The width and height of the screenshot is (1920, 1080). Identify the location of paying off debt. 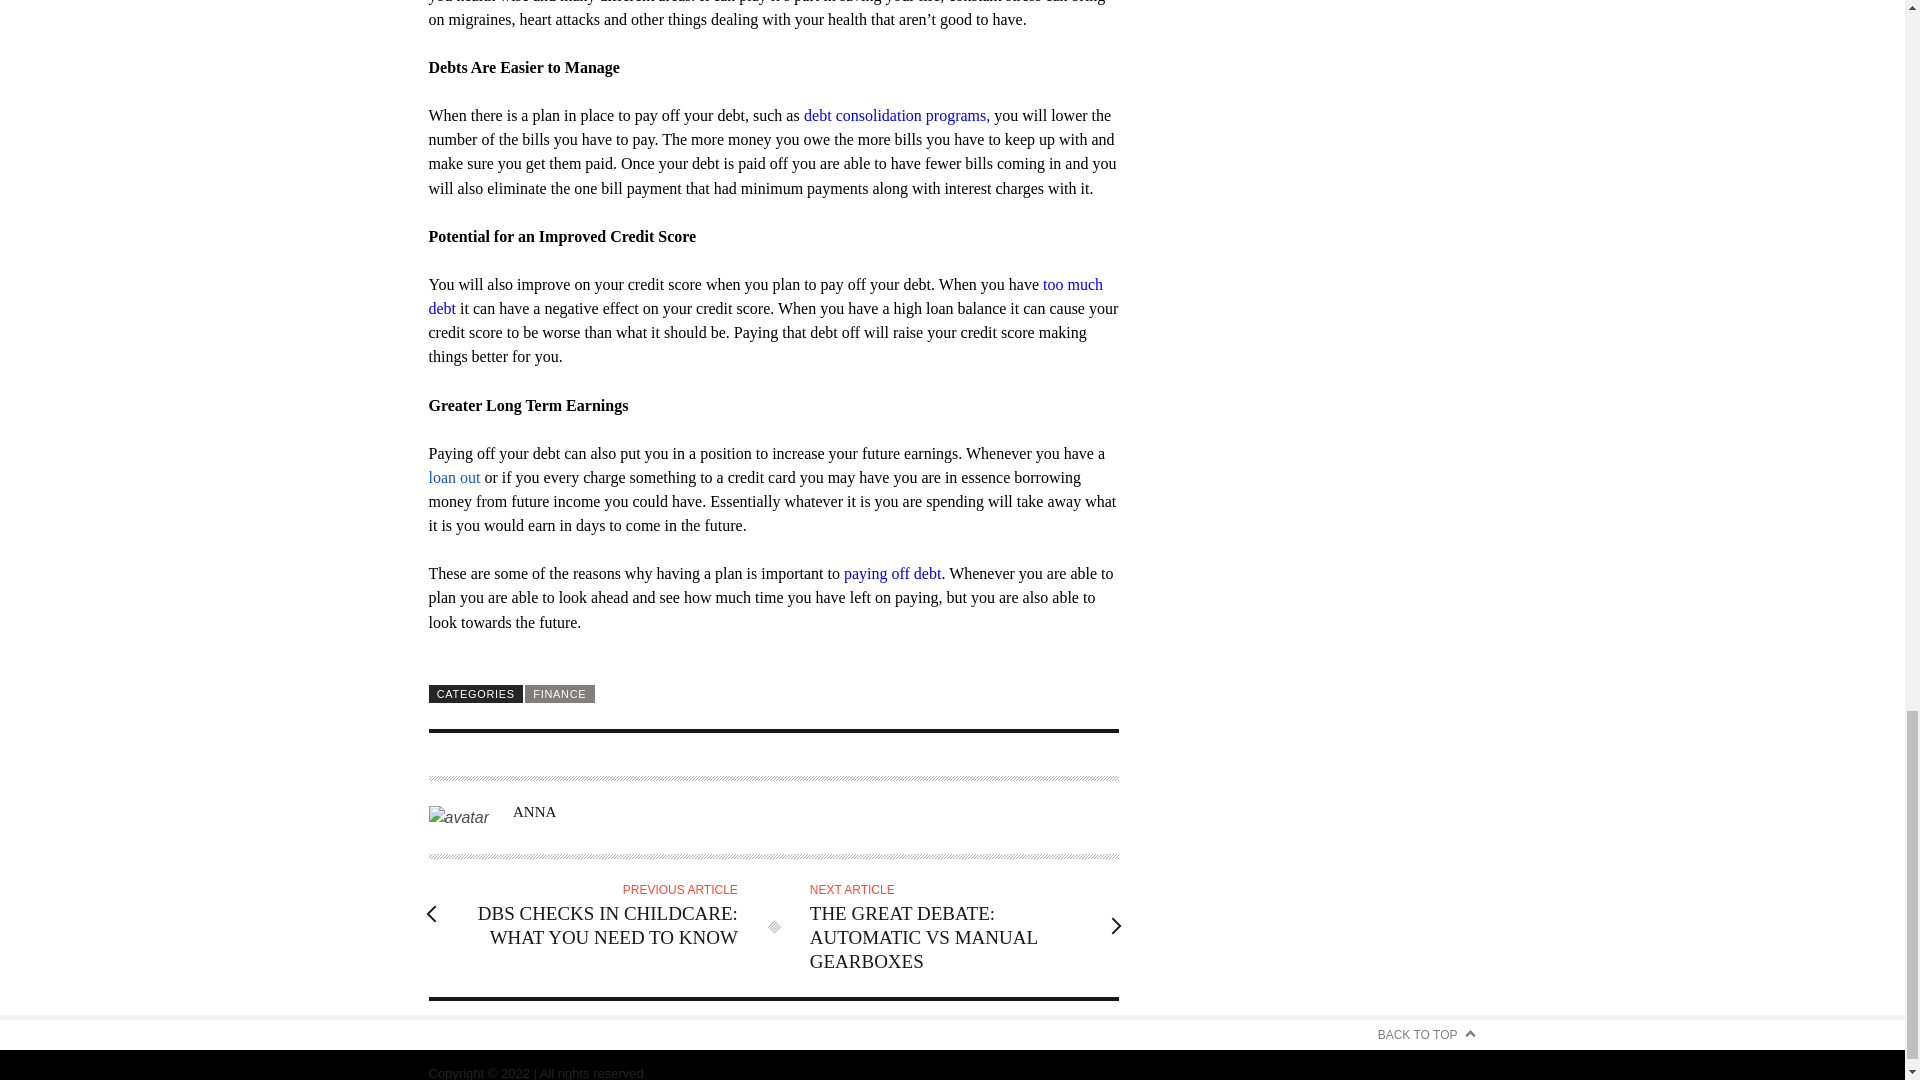
(892, 573).